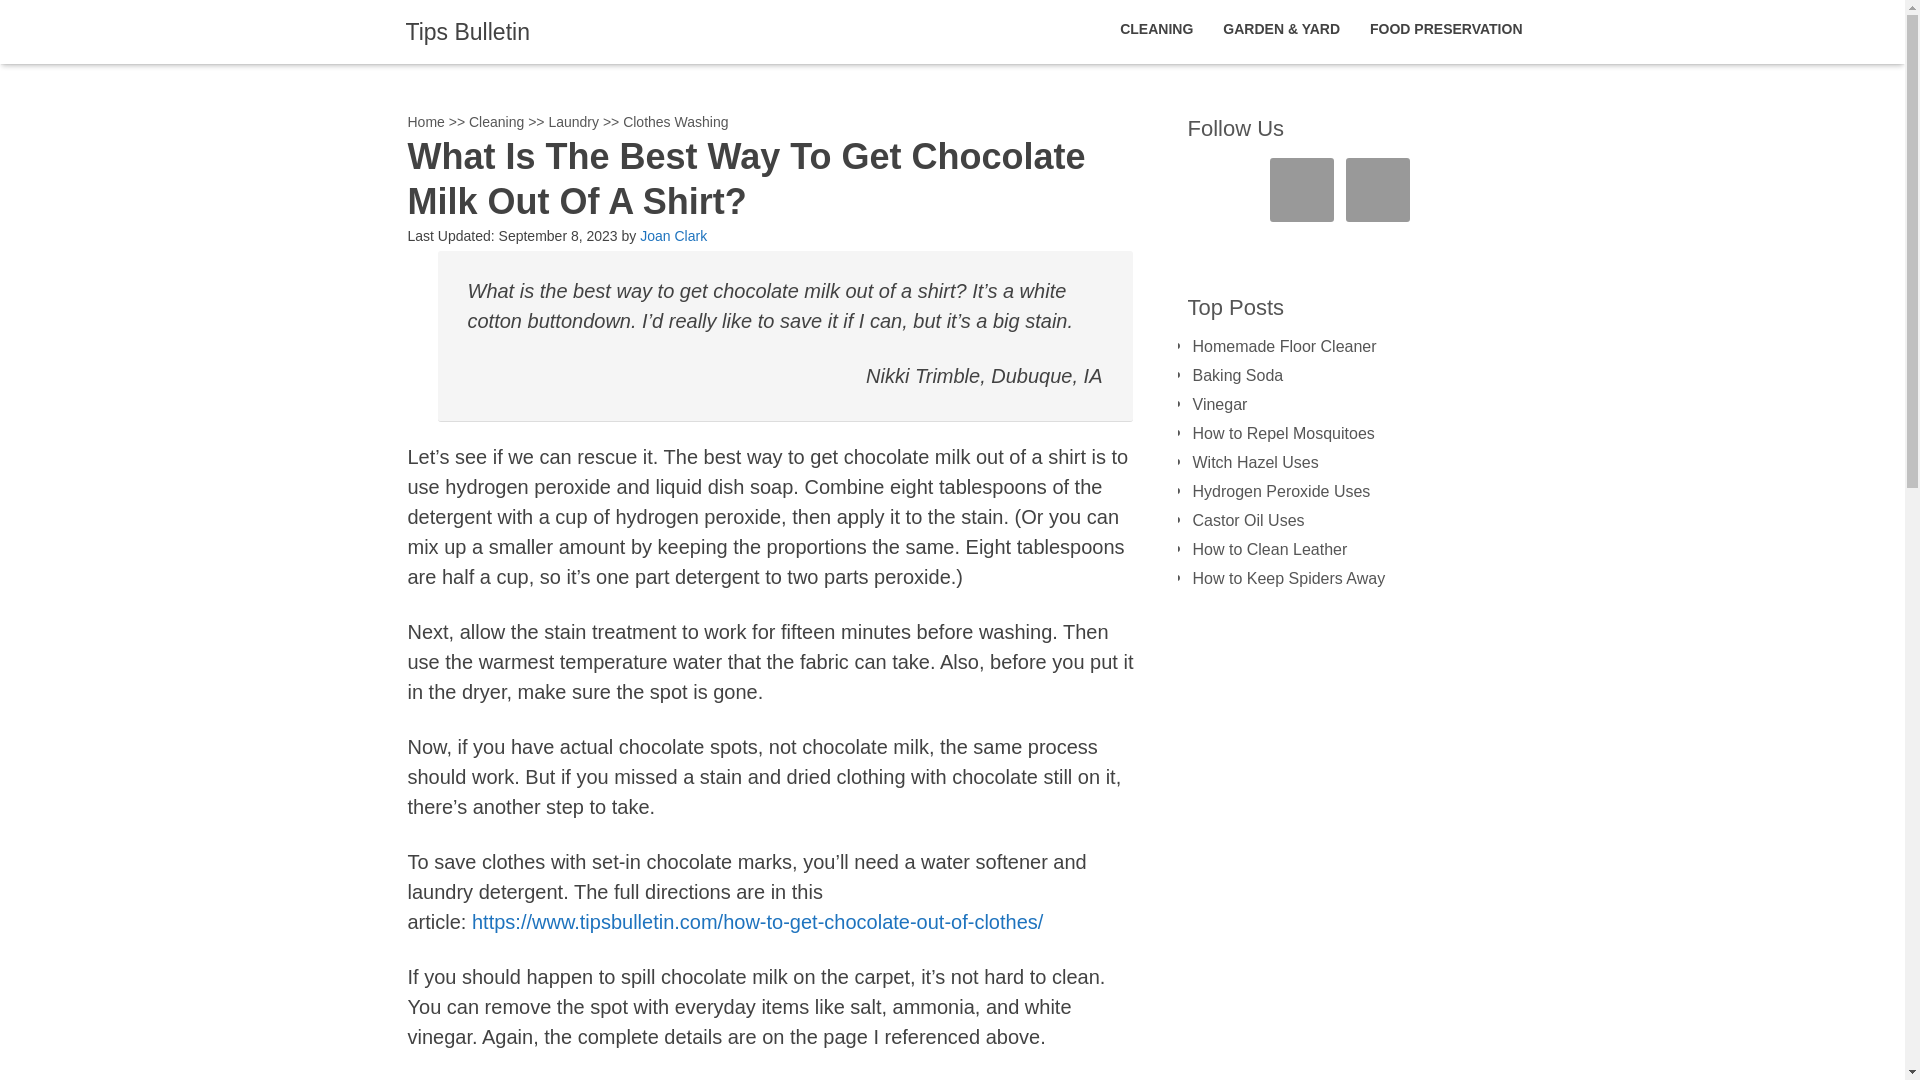  Describe the element at coordinates (1281, 491) in the screenshot. I see `Hydrogen Peroxide Uses` at that location.